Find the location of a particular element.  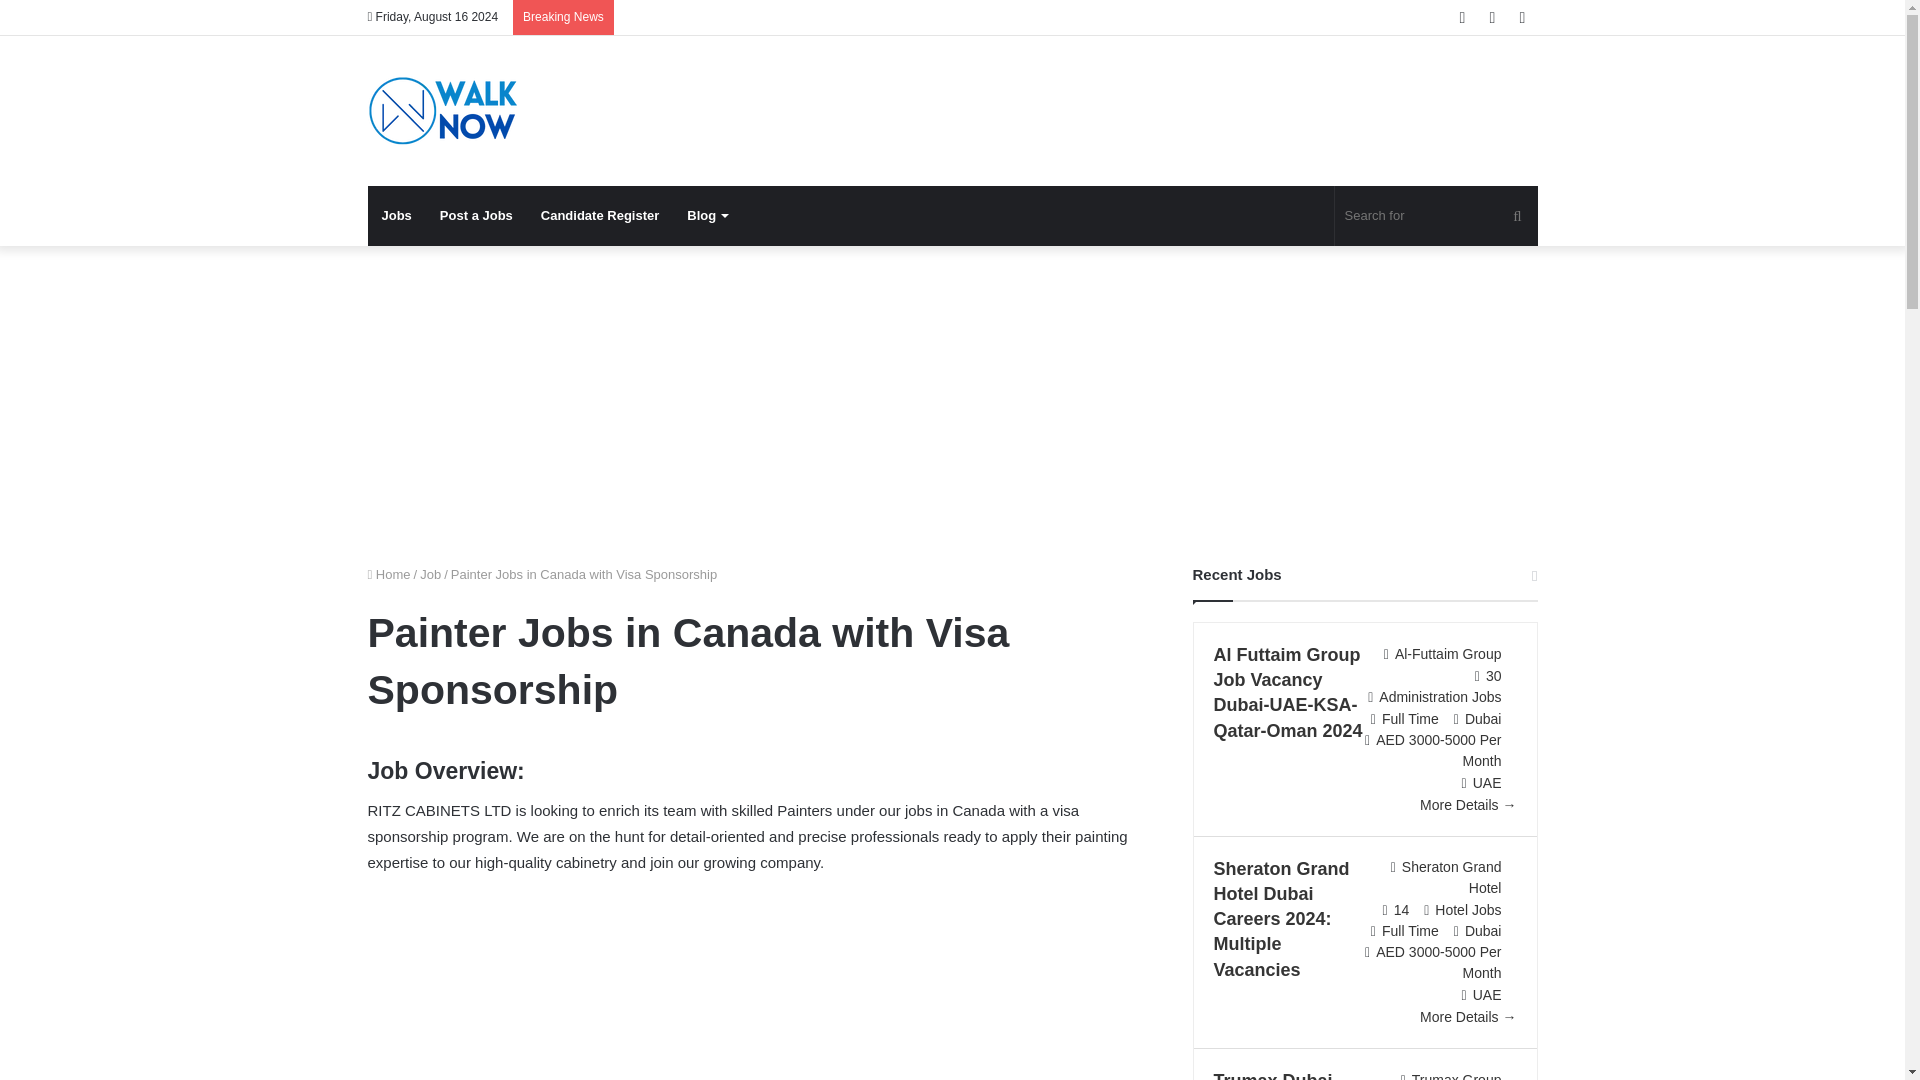

Post a Jobs is located at coordinates (476, 216).